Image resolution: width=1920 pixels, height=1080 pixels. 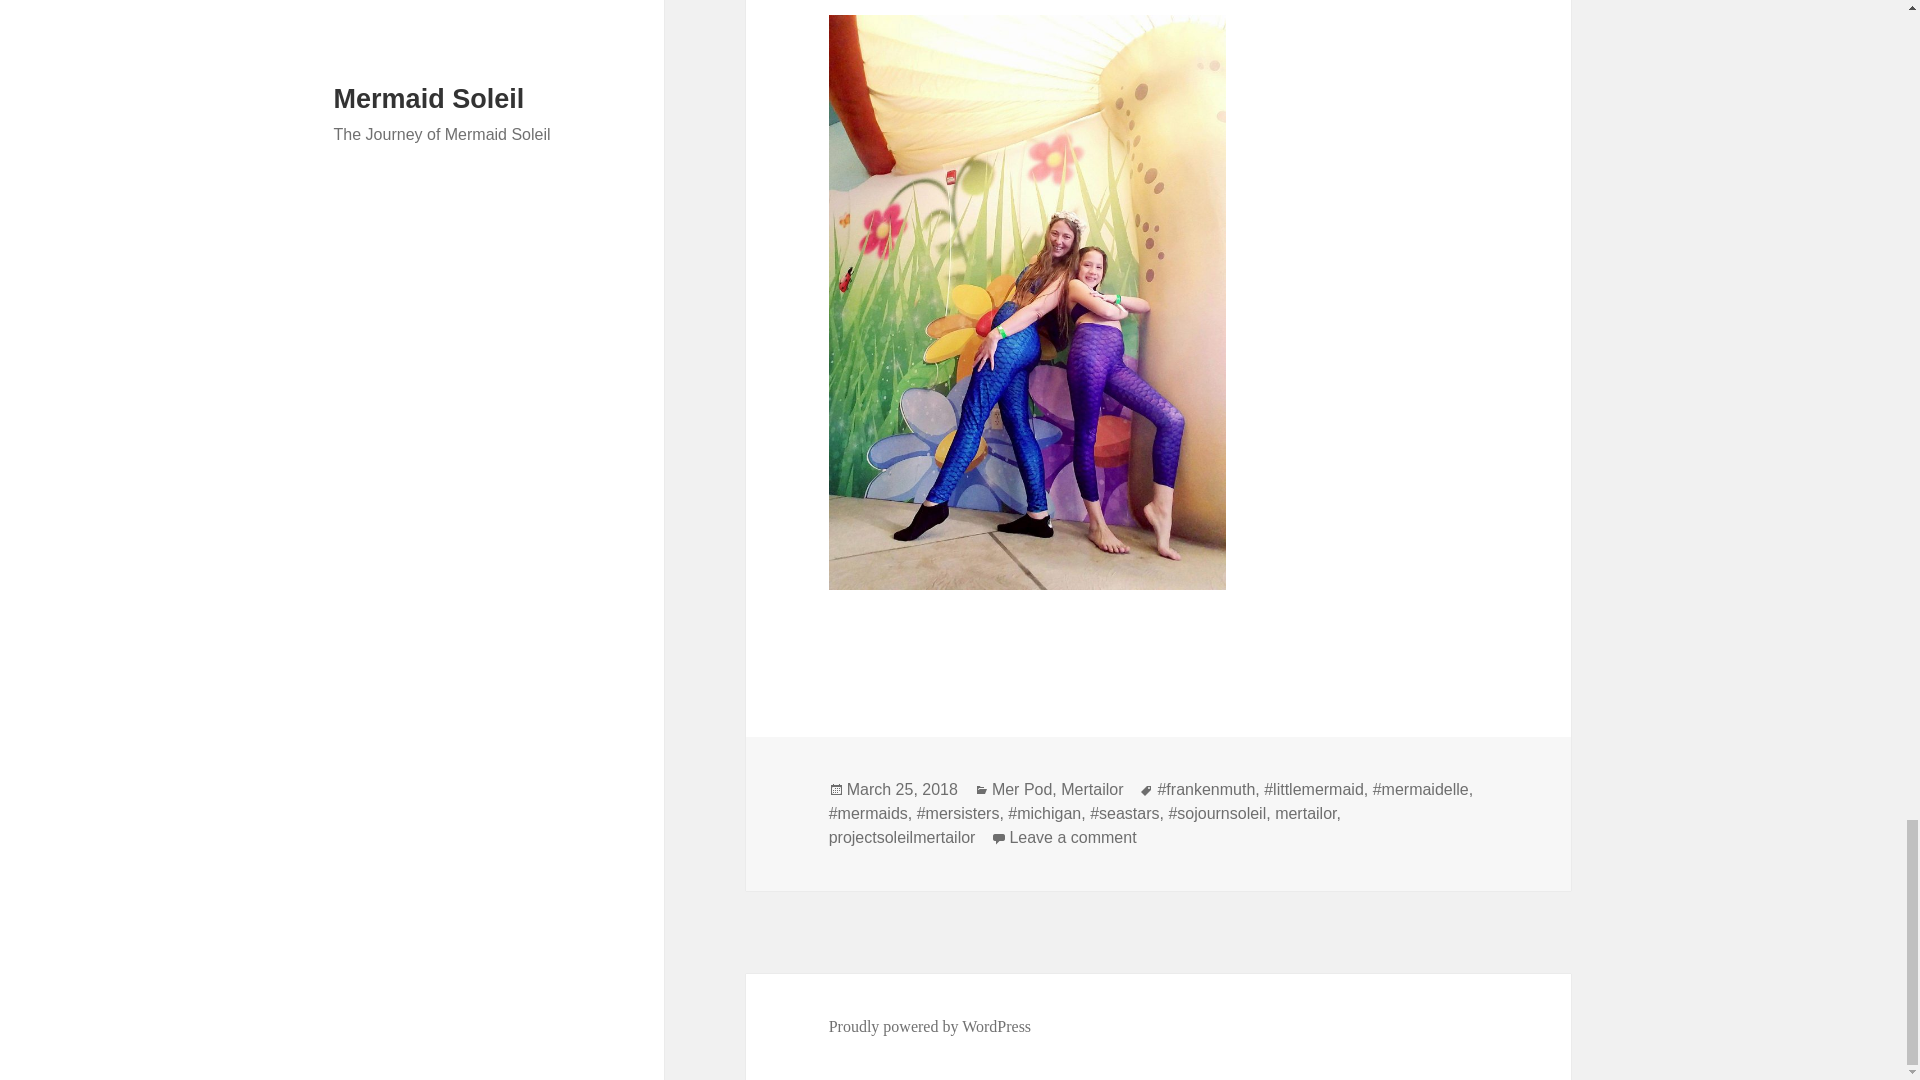 I want to click on Proudly powered by WordPress, so click(x=930, y=1026).